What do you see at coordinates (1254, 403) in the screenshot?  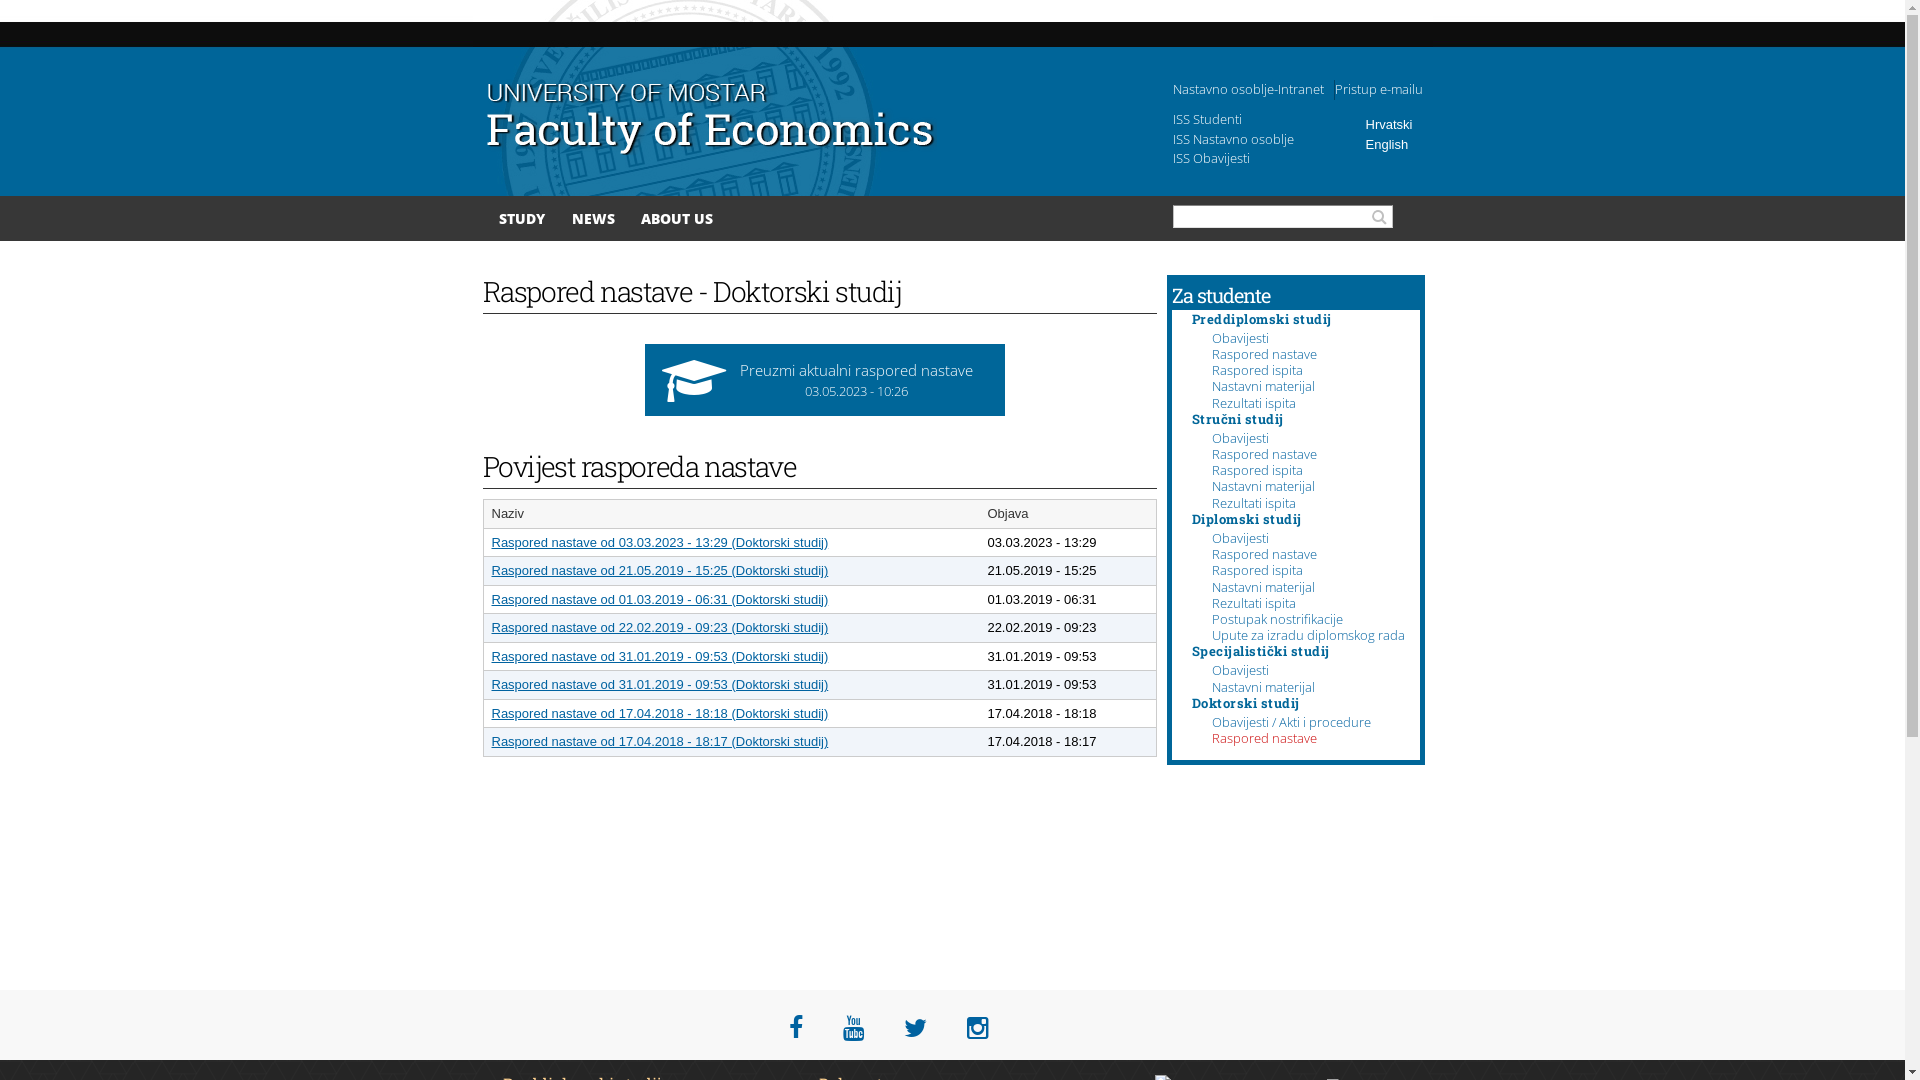 I see `Rezultati ispita` at bounding box center [1254, 403].